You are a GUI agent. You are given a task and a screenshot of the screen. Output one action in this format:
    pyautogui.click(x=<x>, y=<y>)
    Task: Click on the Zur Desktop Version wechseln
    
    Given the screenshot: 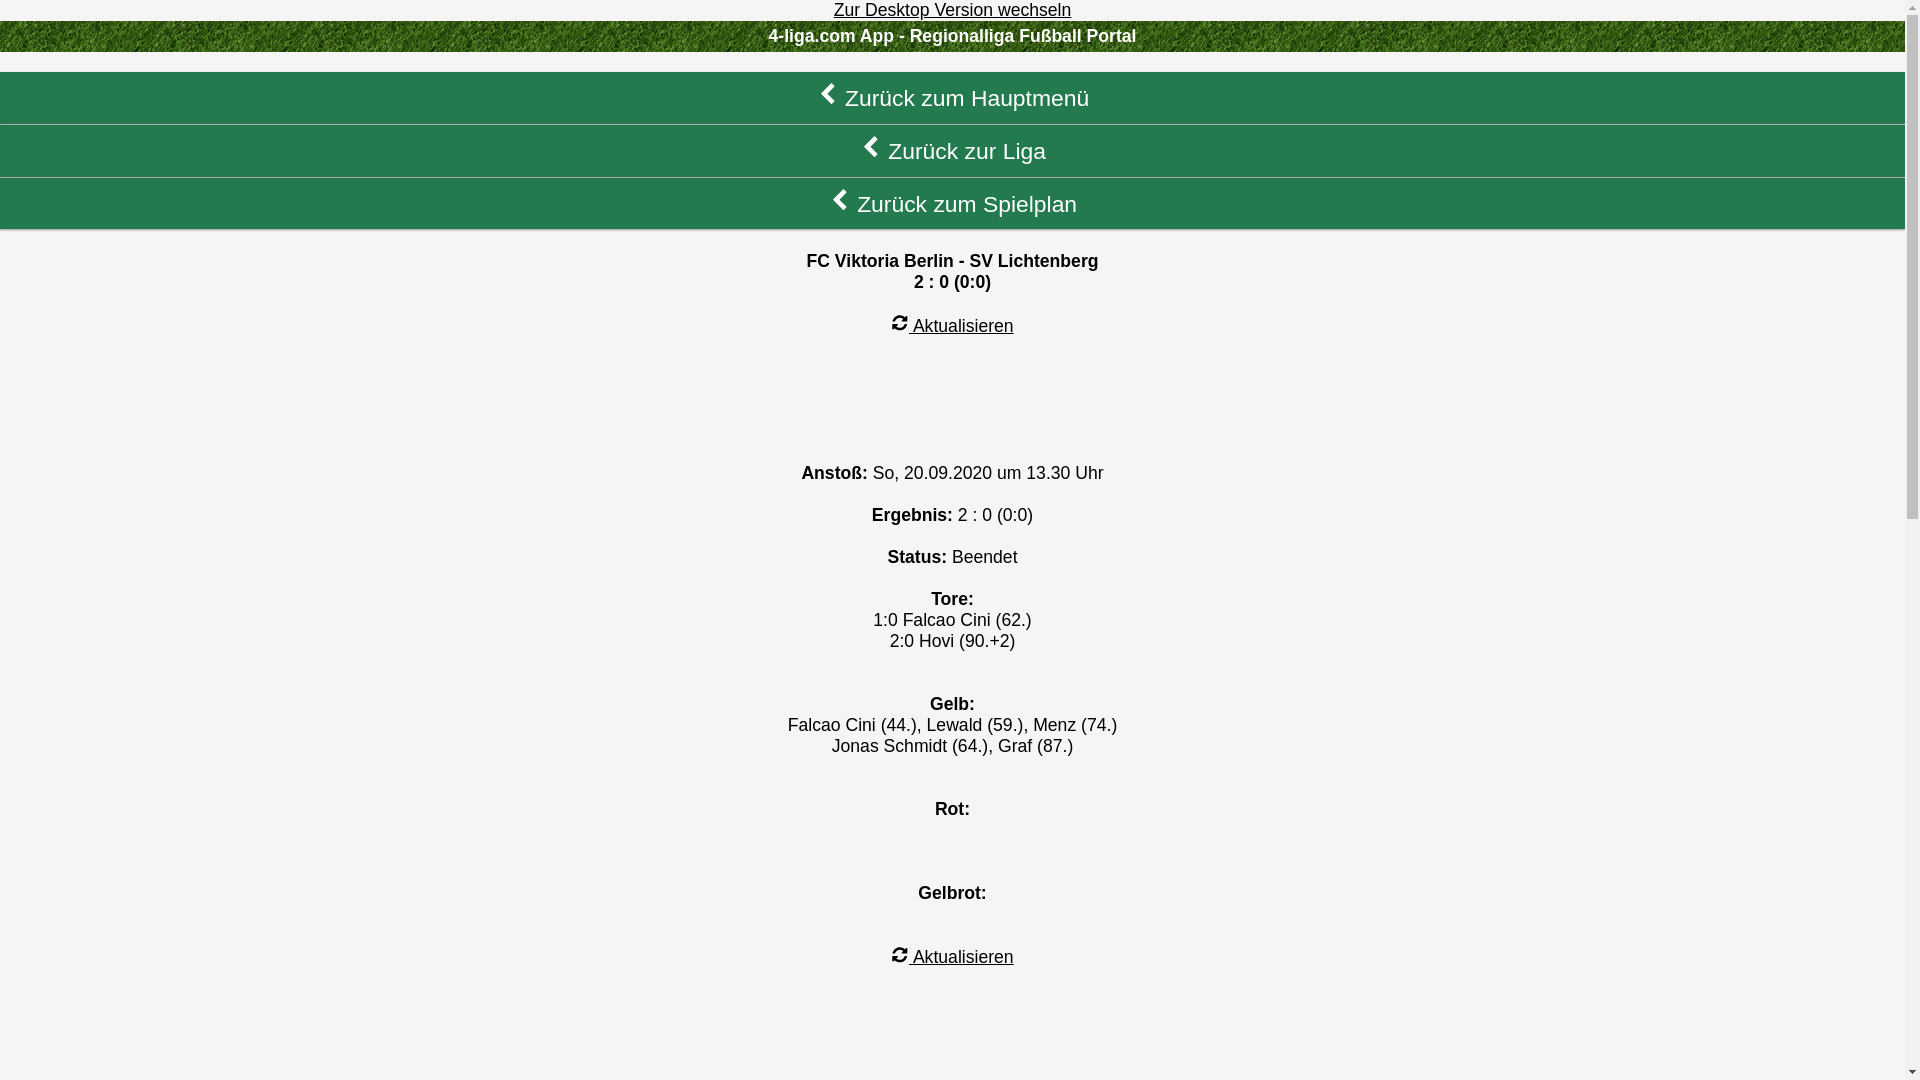 What is the action you would take?
    pyautogui.click(x=953, y=10)
    